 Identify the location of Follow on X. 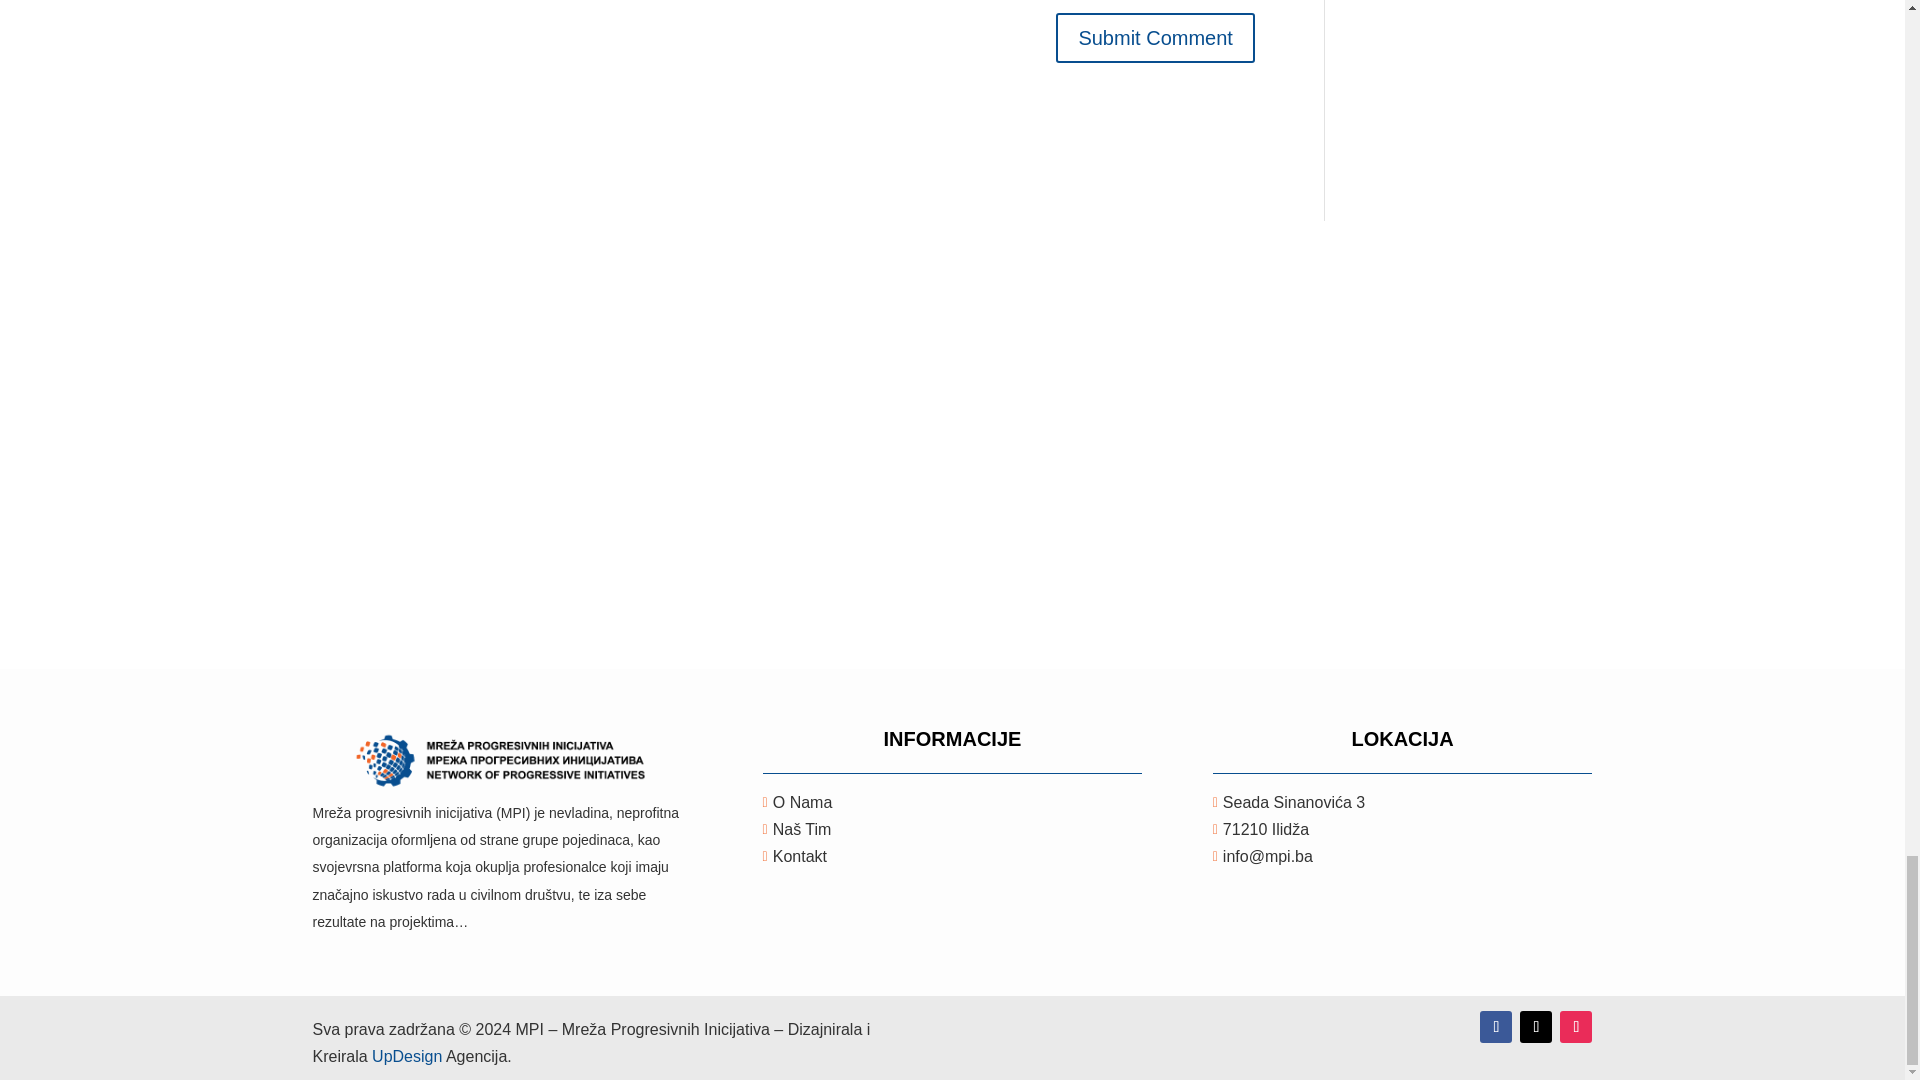
(1536, 1026).